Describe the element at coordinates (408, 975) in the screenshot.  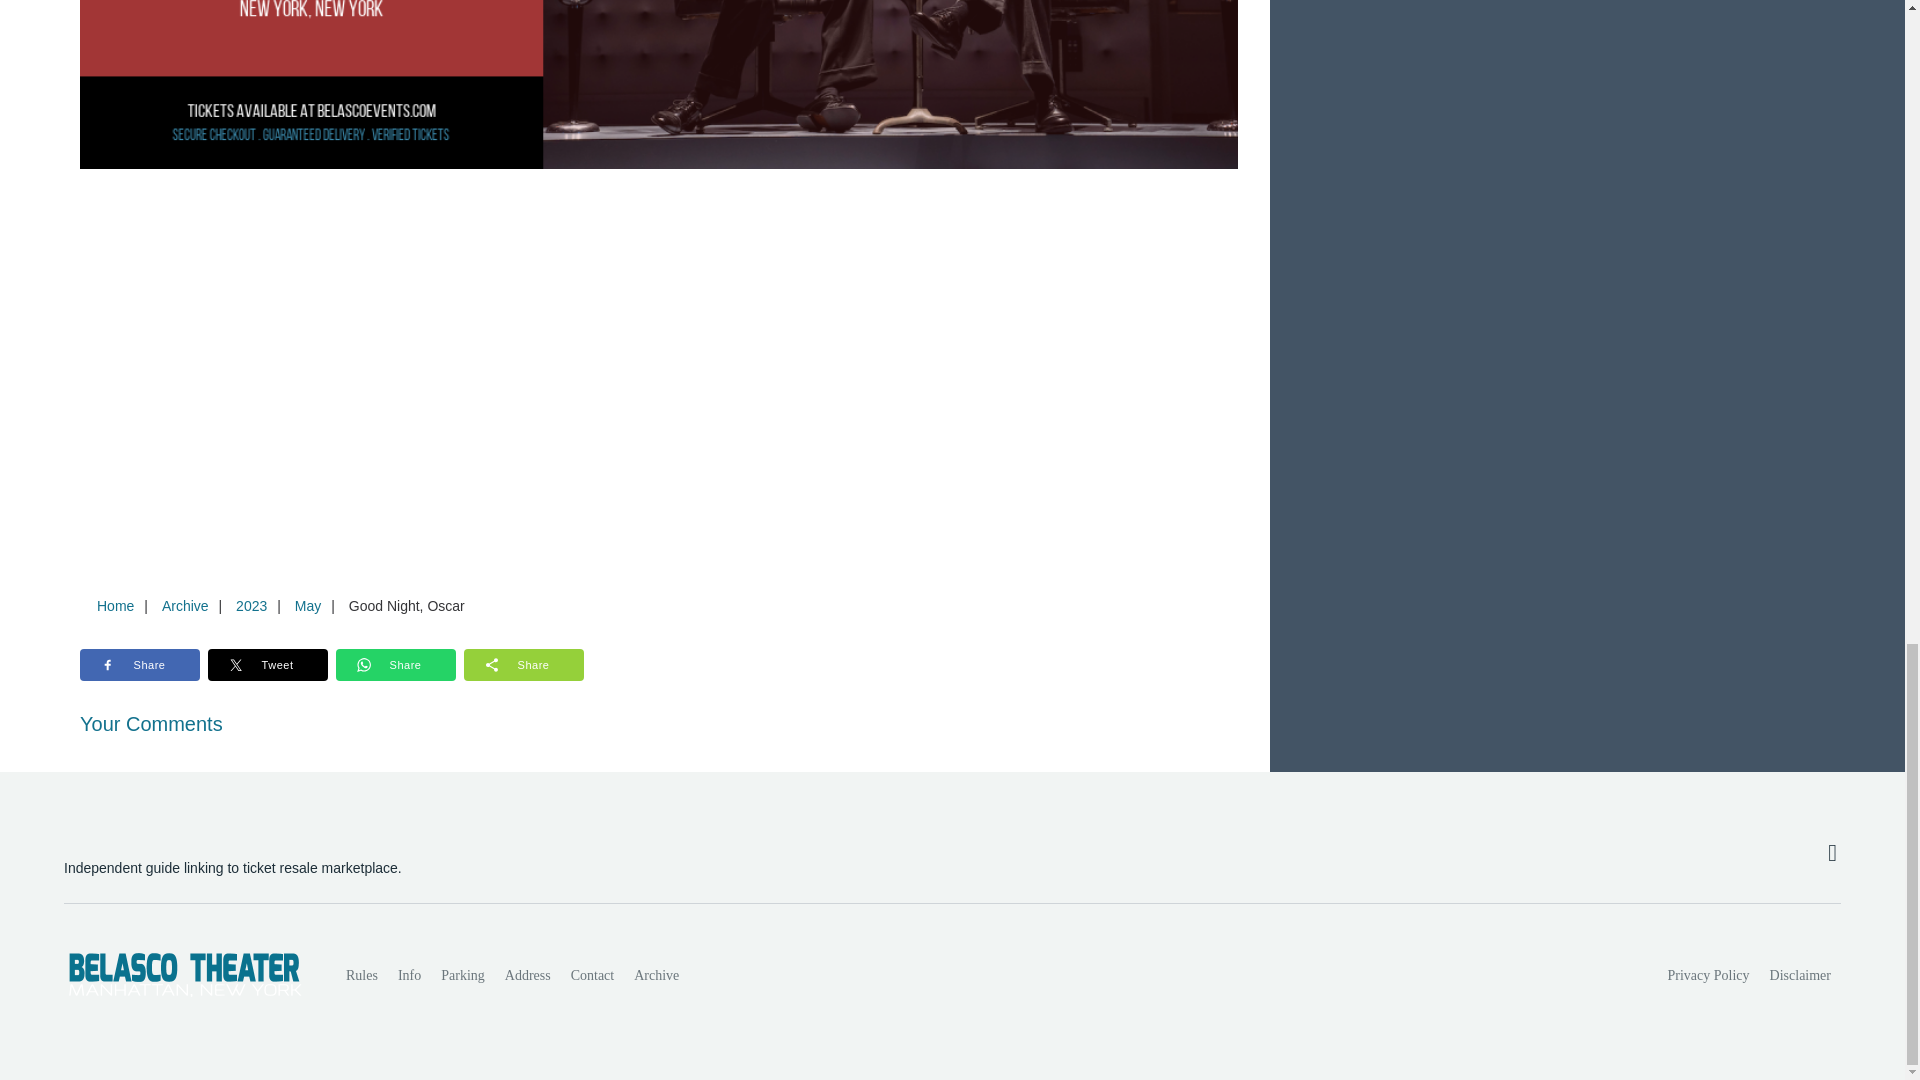
I see `Info` at that location.